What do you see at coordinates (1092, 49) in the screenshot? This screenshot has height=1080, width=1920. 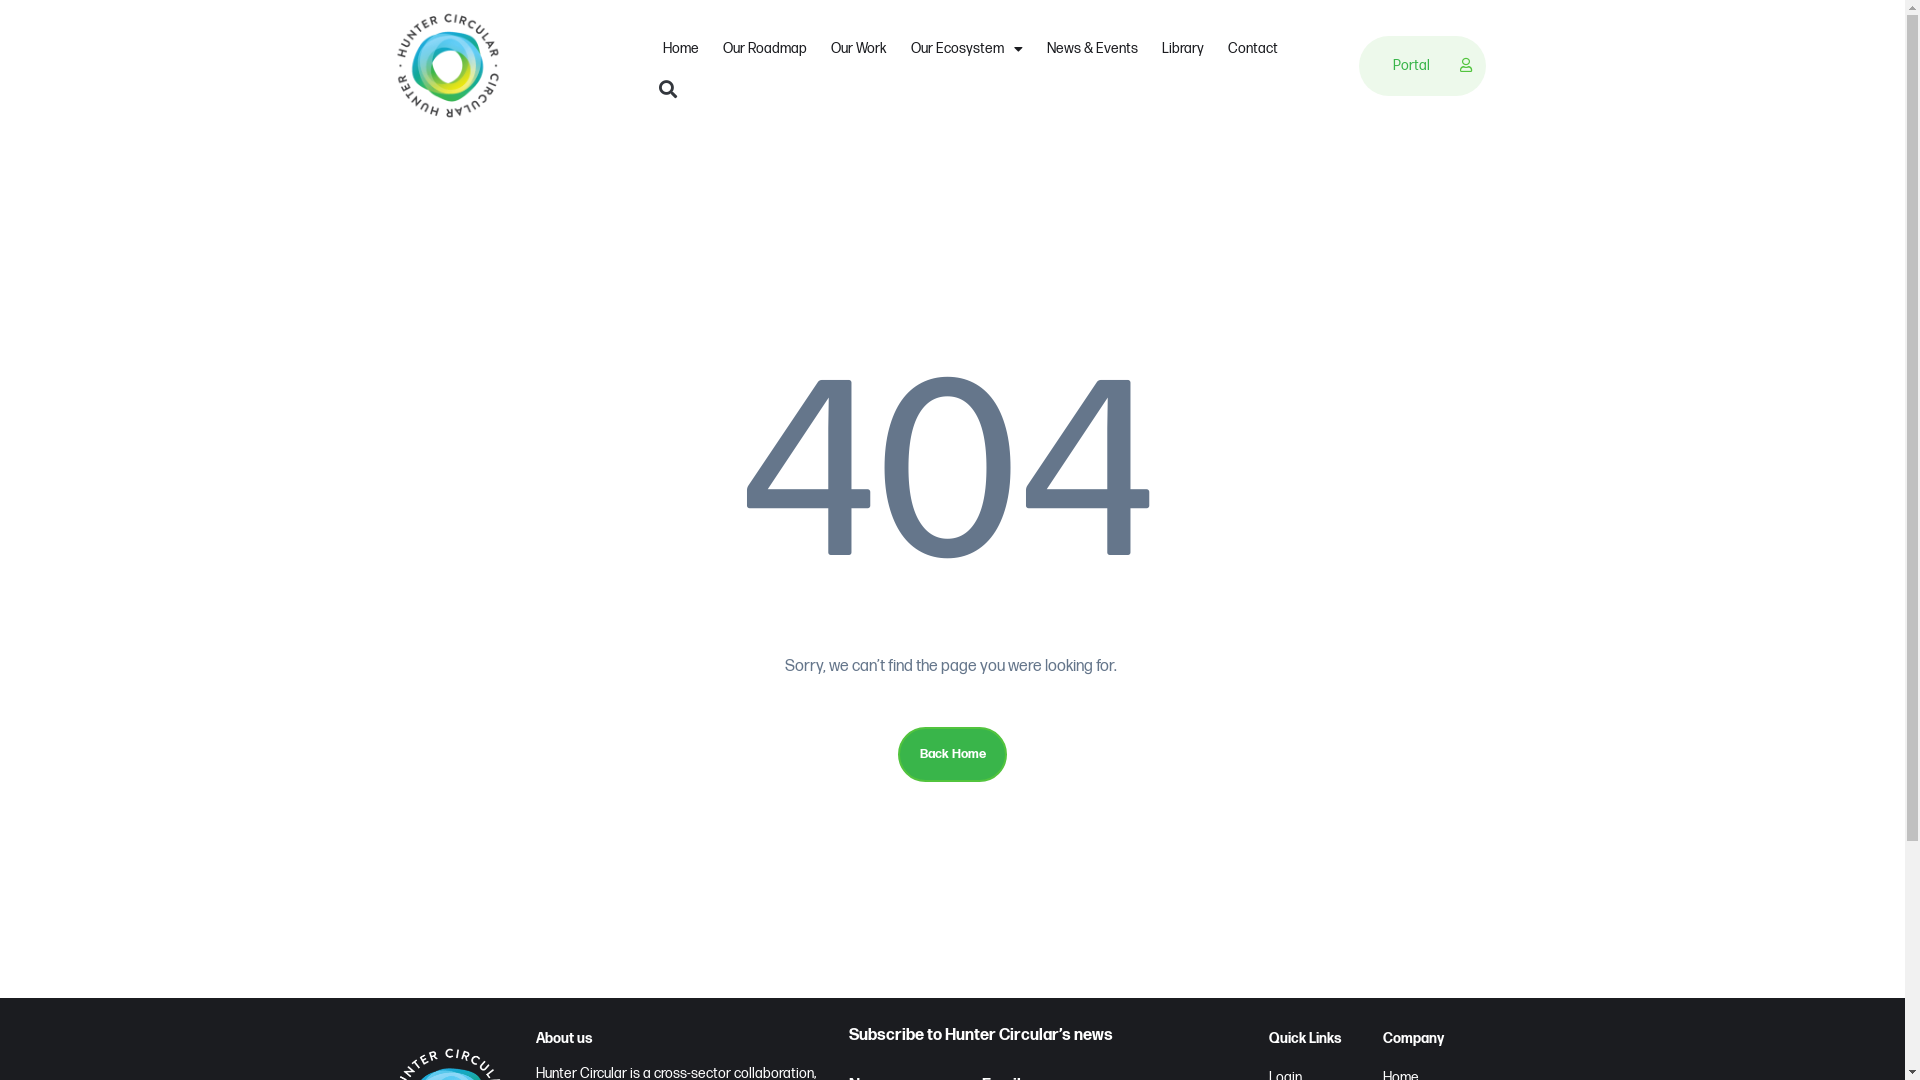 I see `News & Events` at bounding box center [1092, 49].